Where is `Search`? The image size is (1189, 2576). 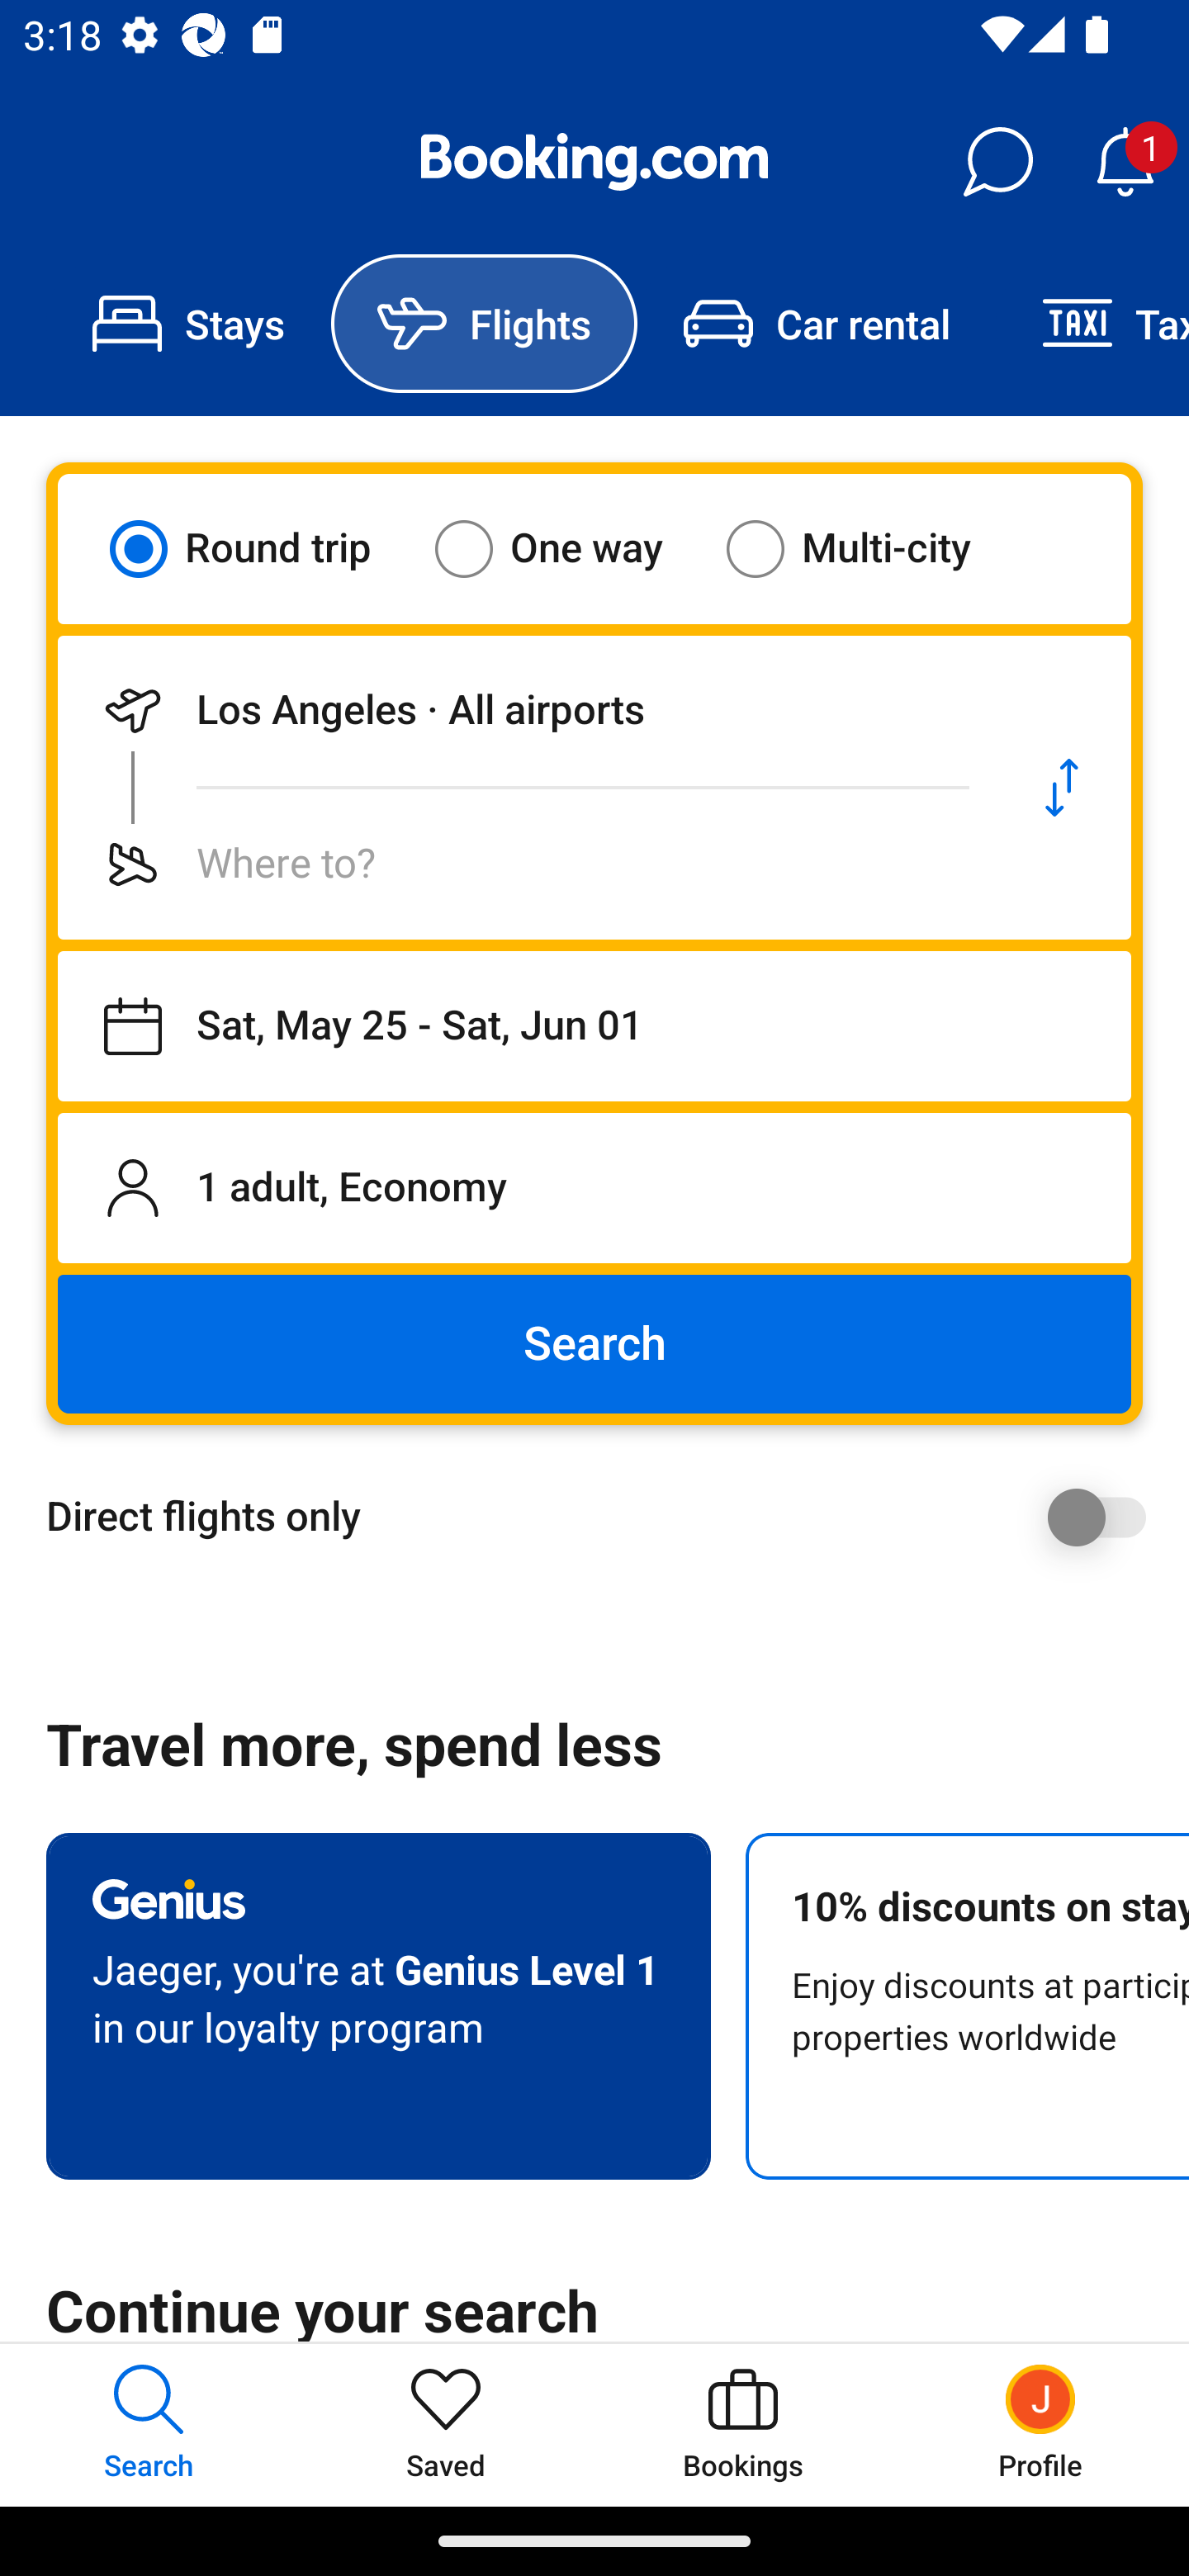
Search is located at coordinates (594, 1344).